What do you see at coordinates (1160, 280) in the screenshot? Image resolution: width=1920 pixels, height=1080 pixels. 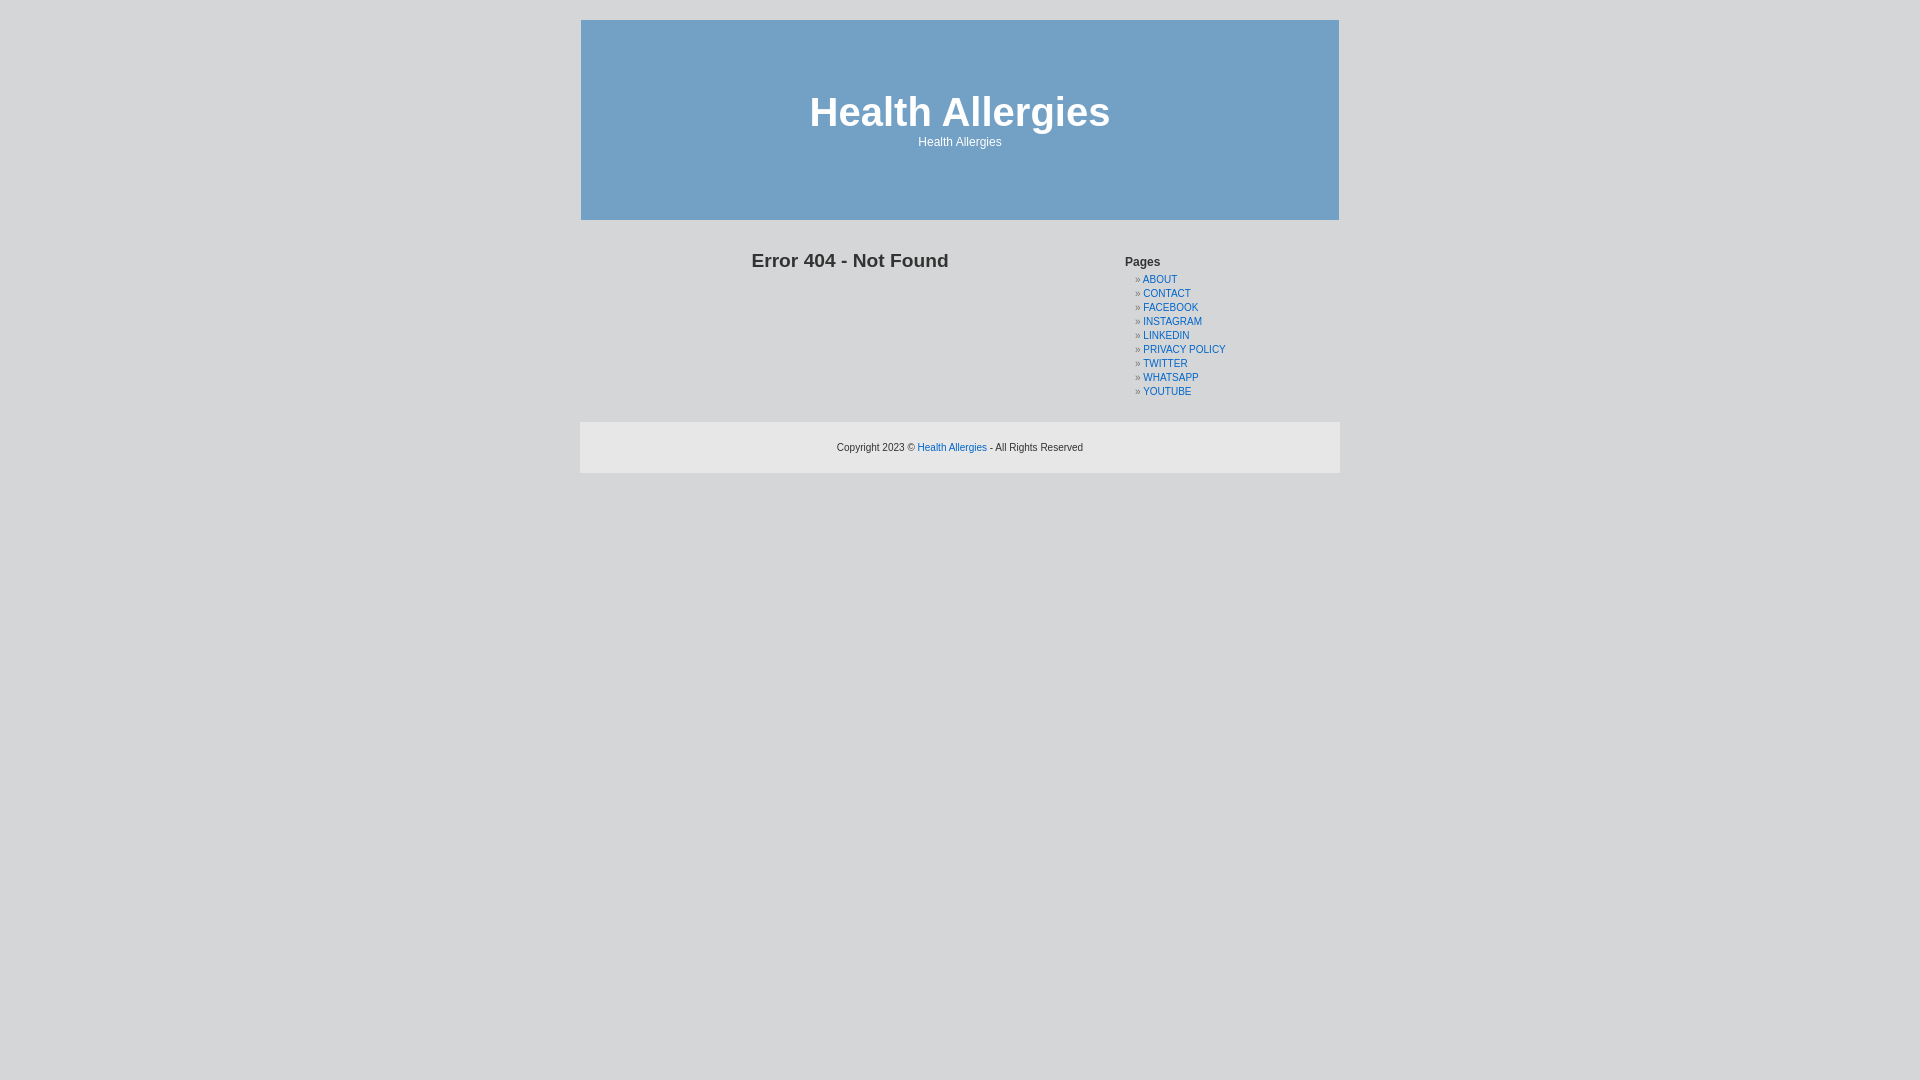 I see `ABOUT` at bounding box center [1160, 280].